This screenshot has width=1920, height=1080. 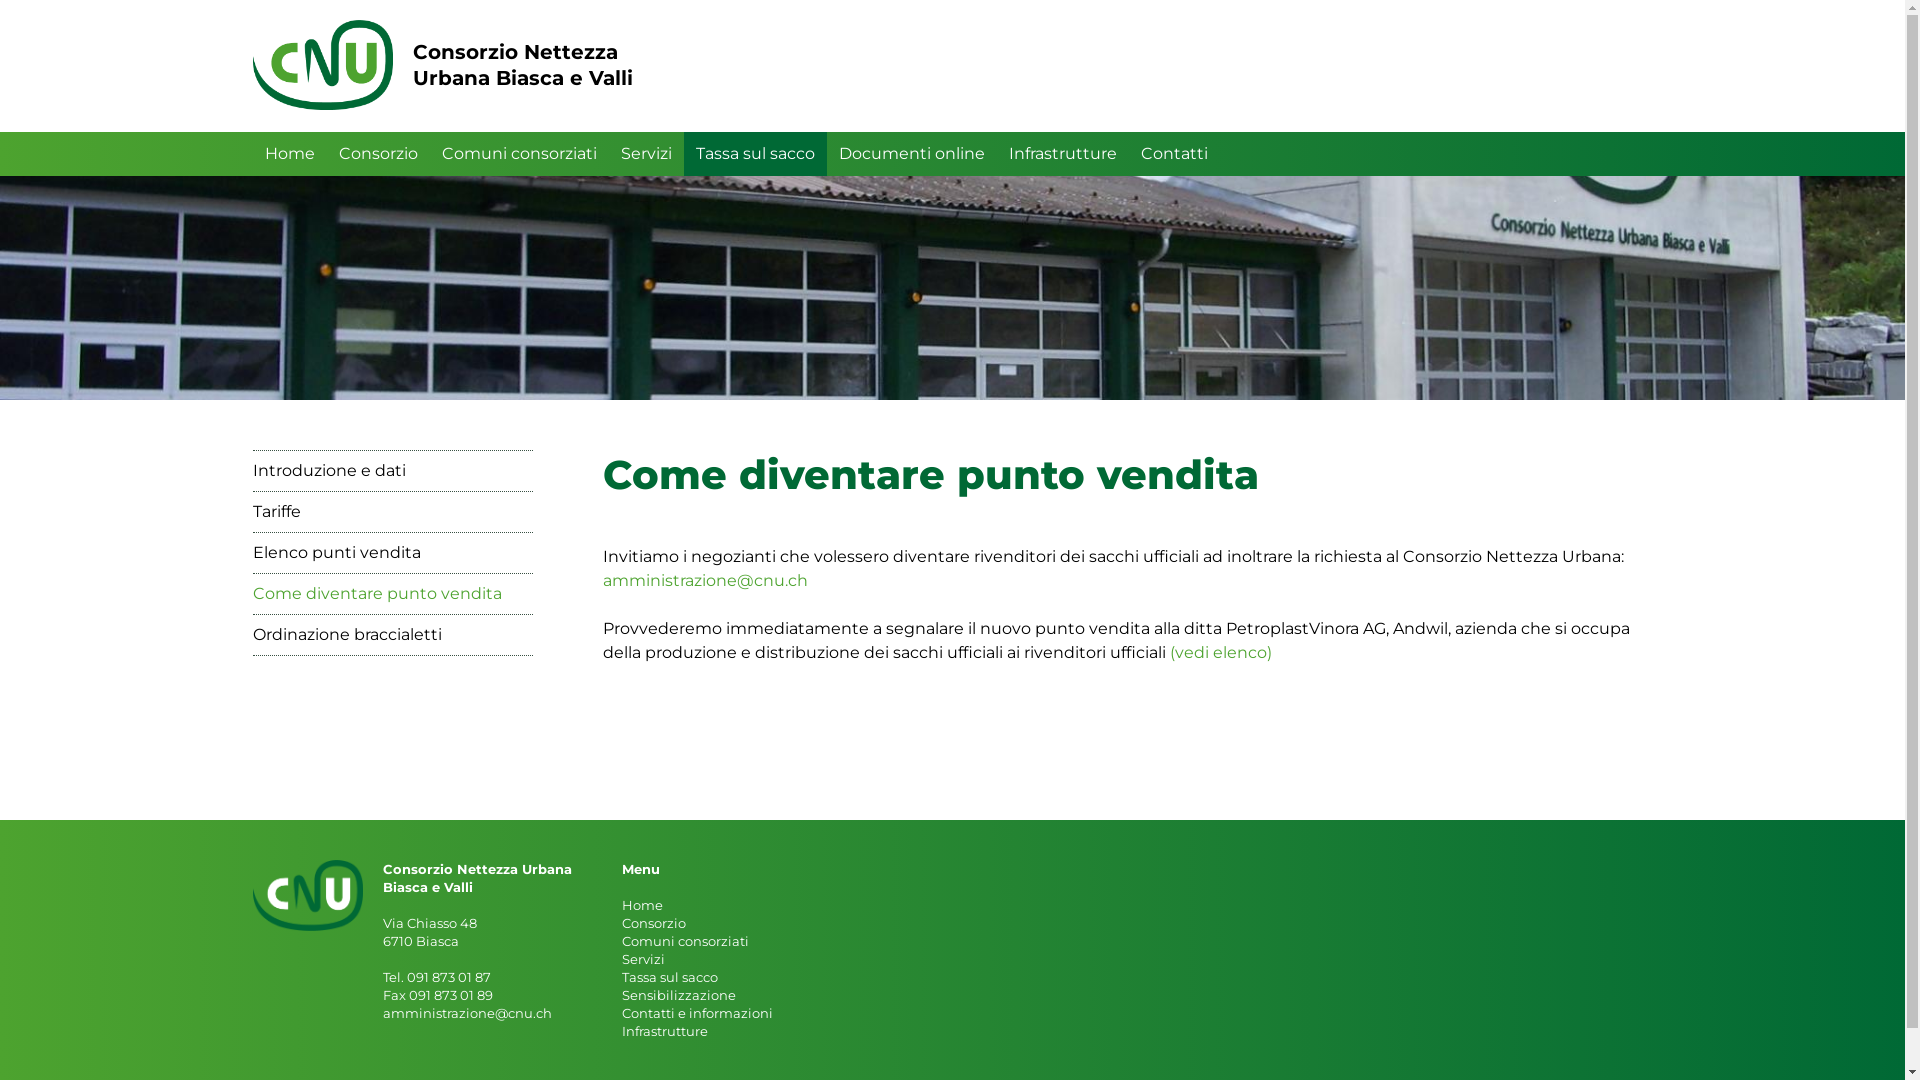 I want to click on Contatti, so click(x=1174, y=154).